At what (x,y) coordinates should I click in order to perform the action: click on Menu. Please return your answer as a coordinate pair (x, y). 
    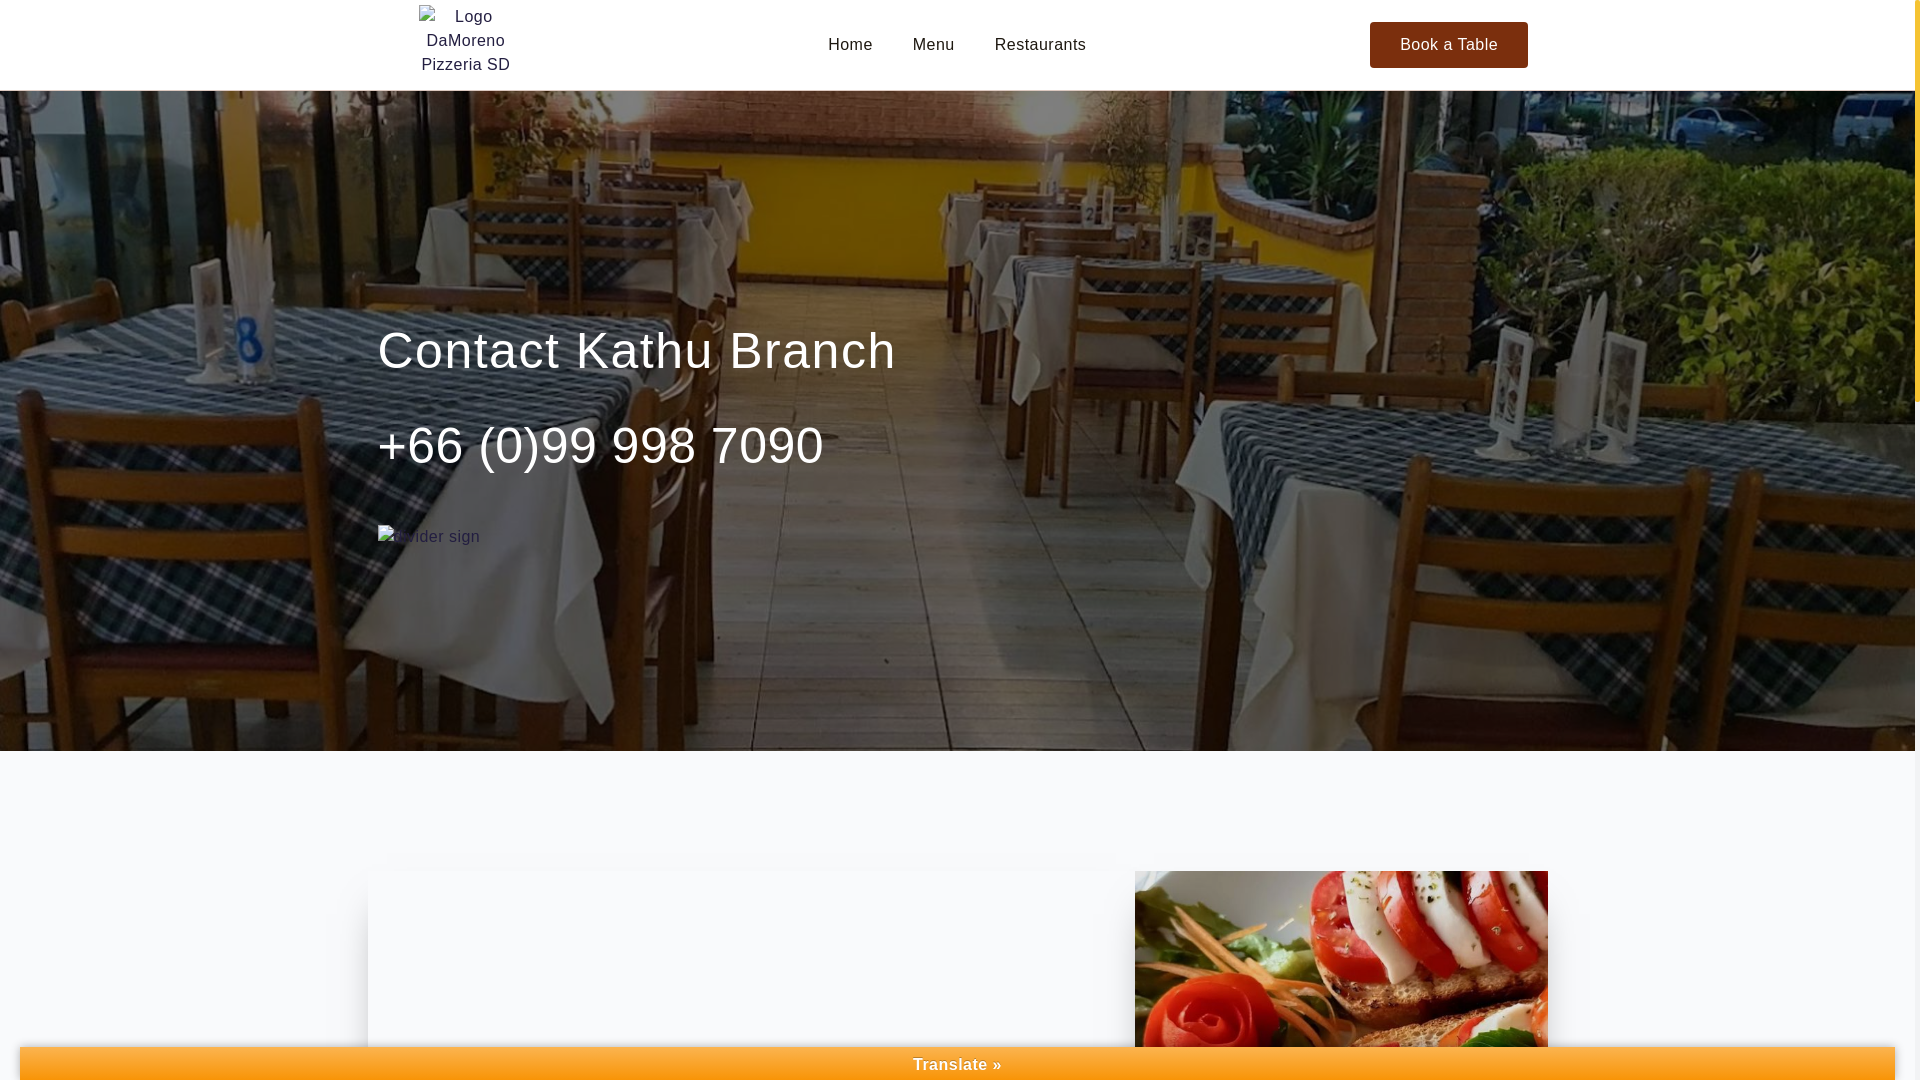
    Looking at the image, I should click on (934, 44).